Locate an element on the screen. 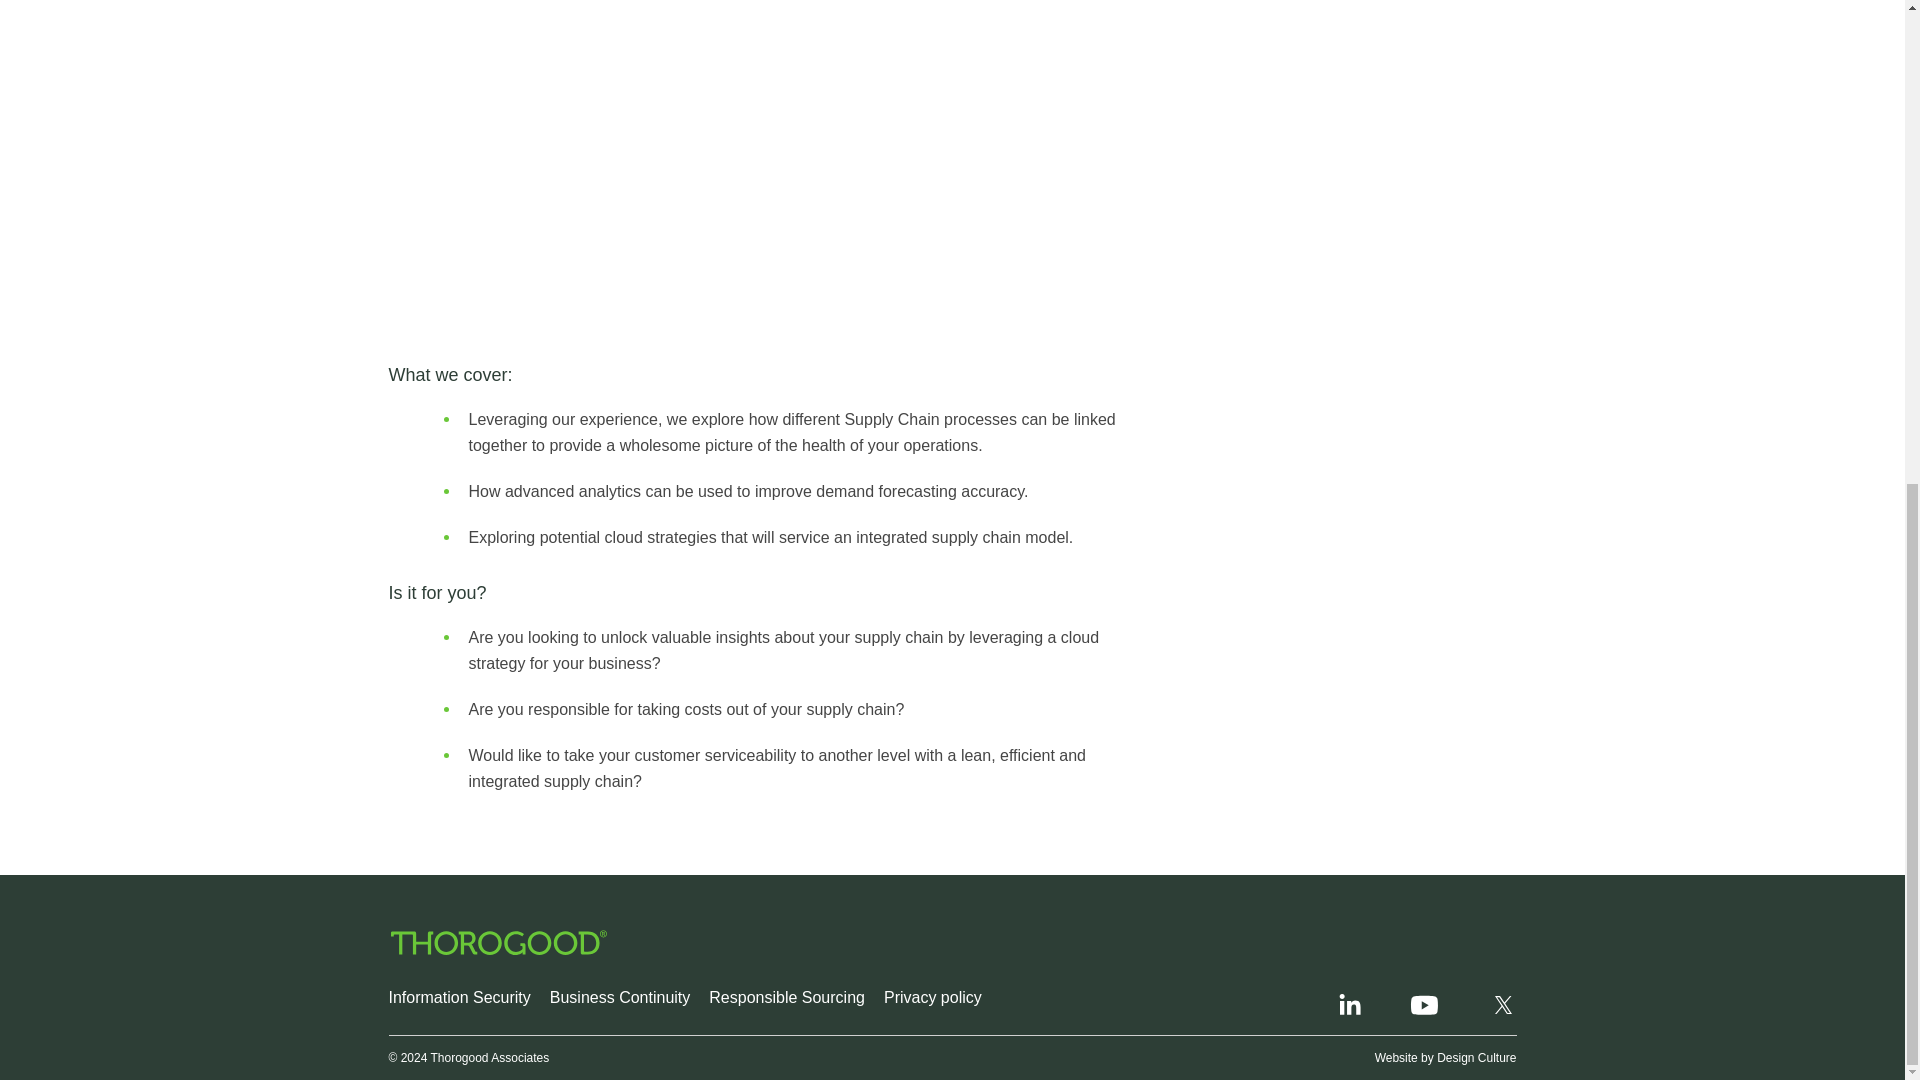 The height and width of the screenshot is (1080, 1920). Design Culture is located at coordinates (1476, 1057).